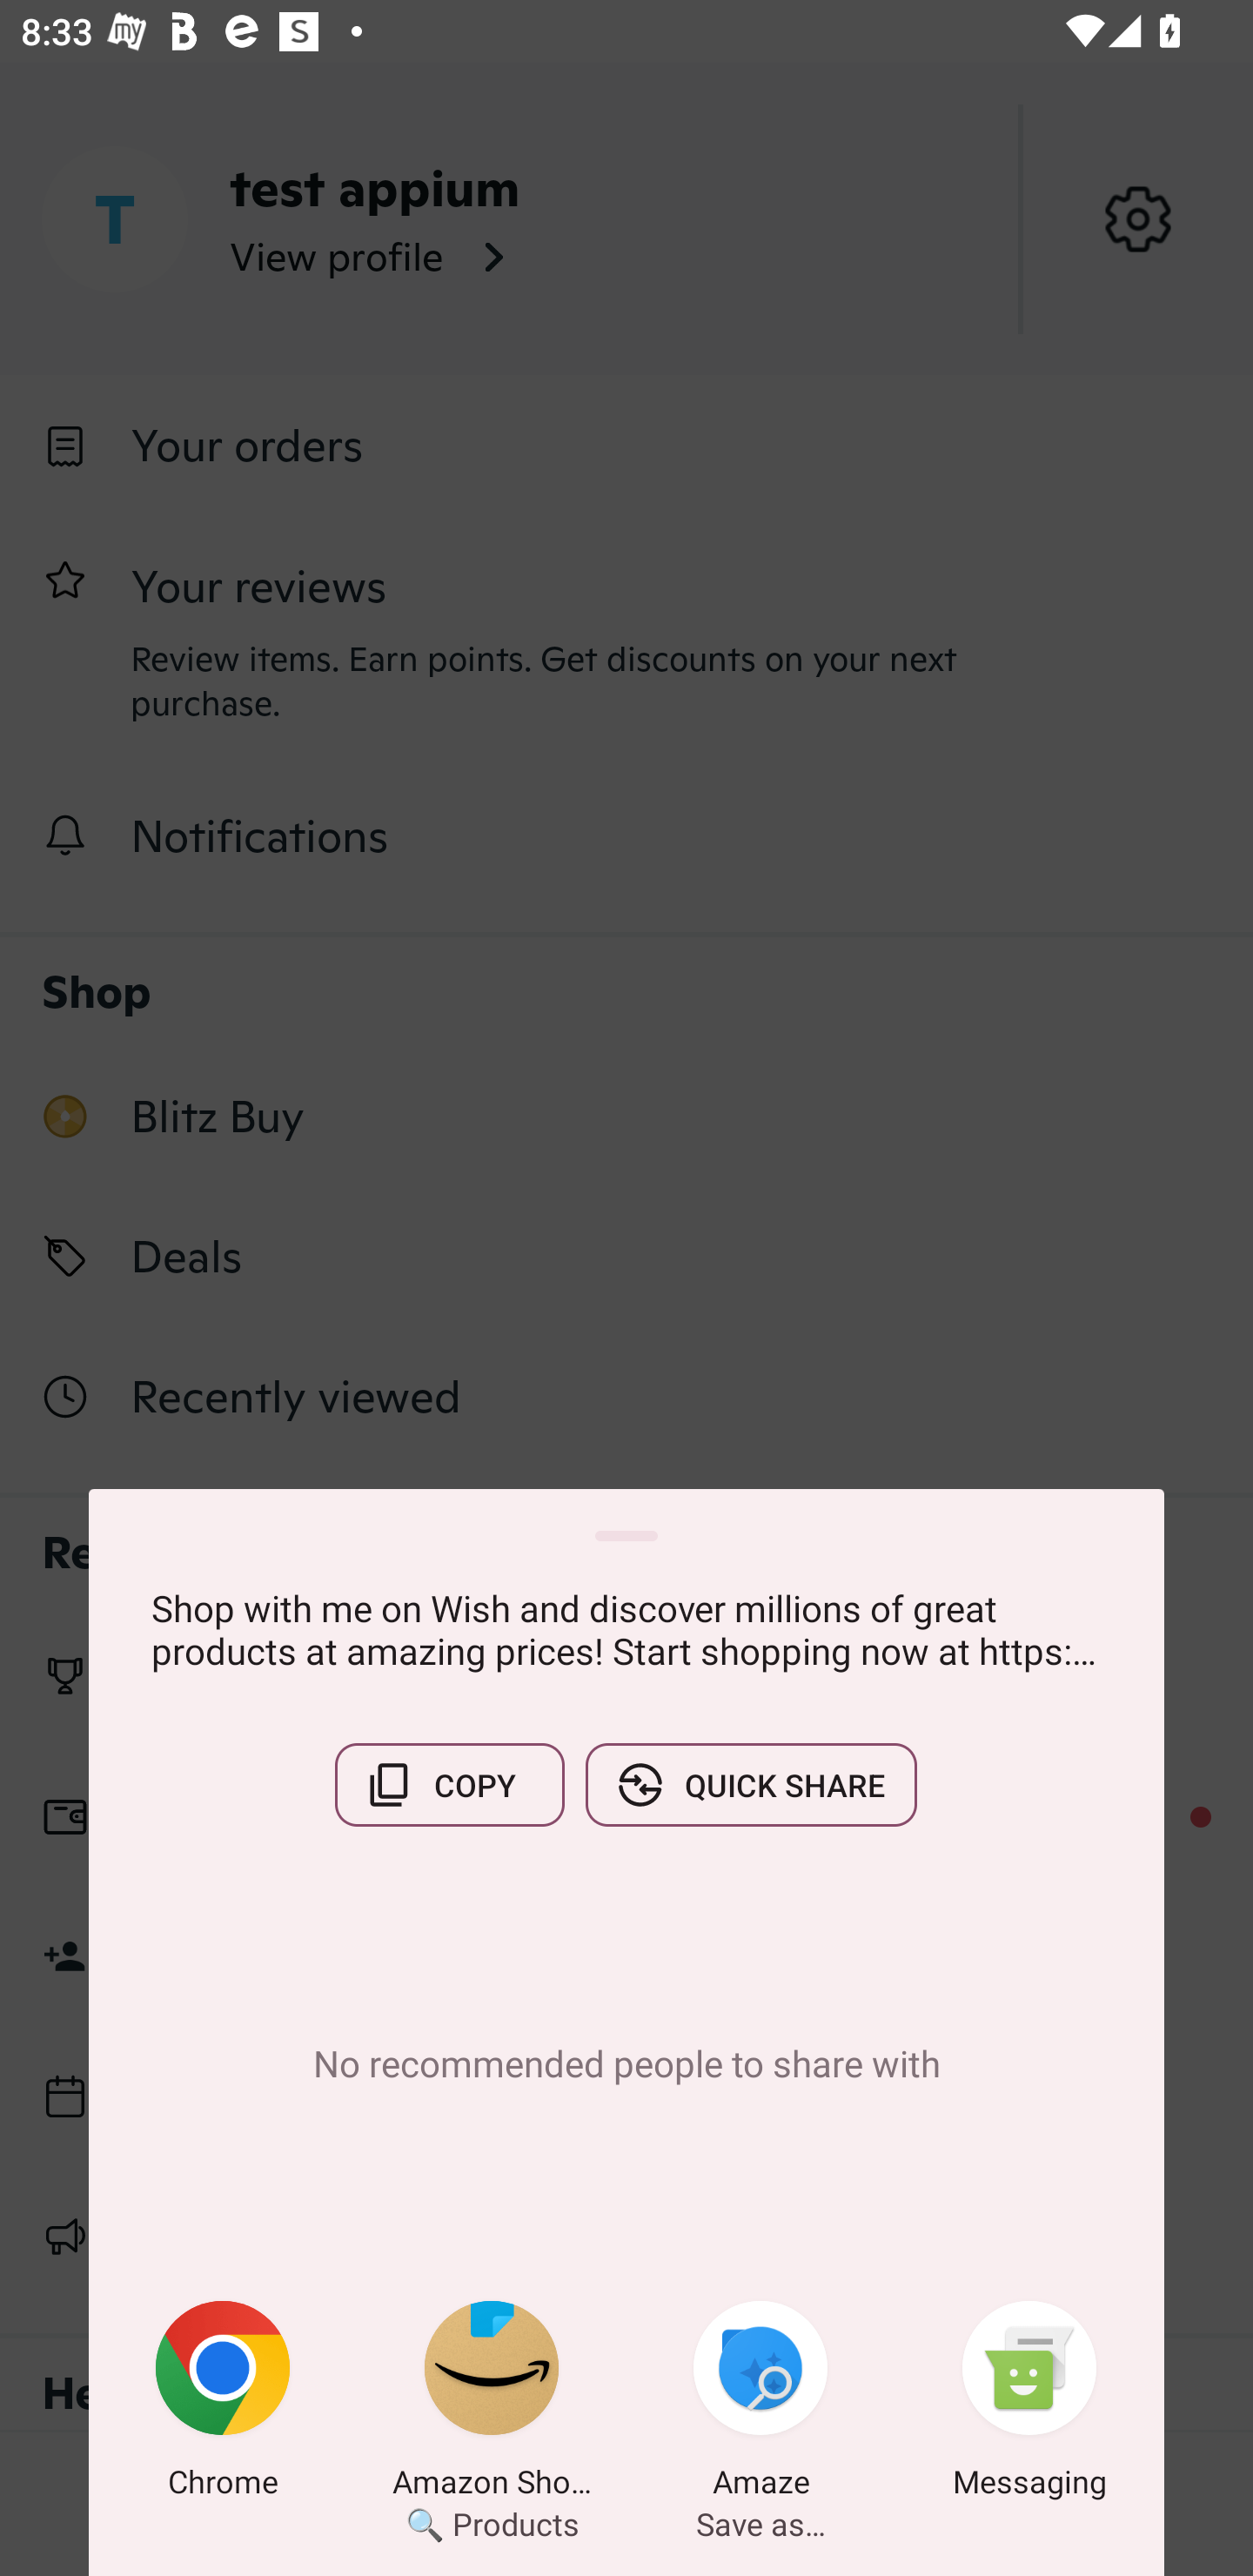 The image size is (1253, 2576). I want to click on QUICK SHARE, so click(751, 1785).